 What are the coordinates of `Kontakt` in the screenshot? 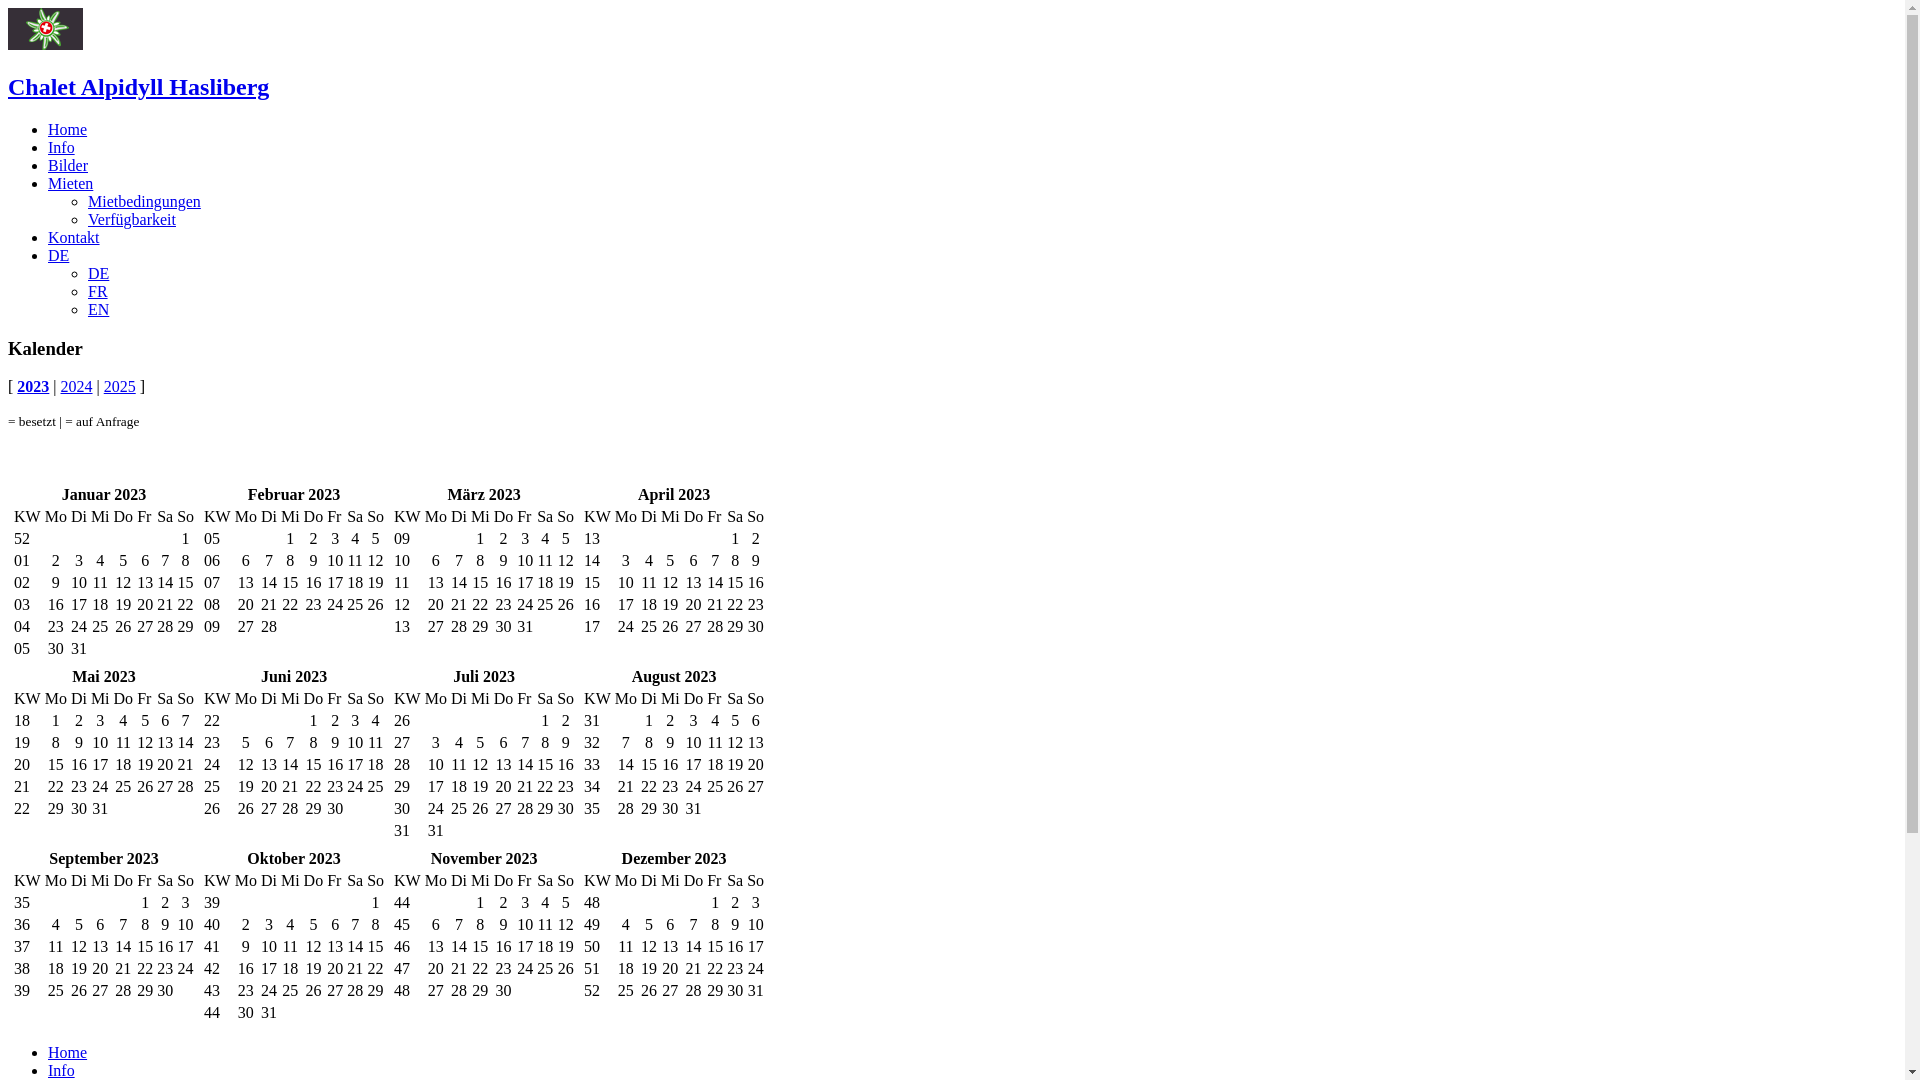 It's located at (74, 238).